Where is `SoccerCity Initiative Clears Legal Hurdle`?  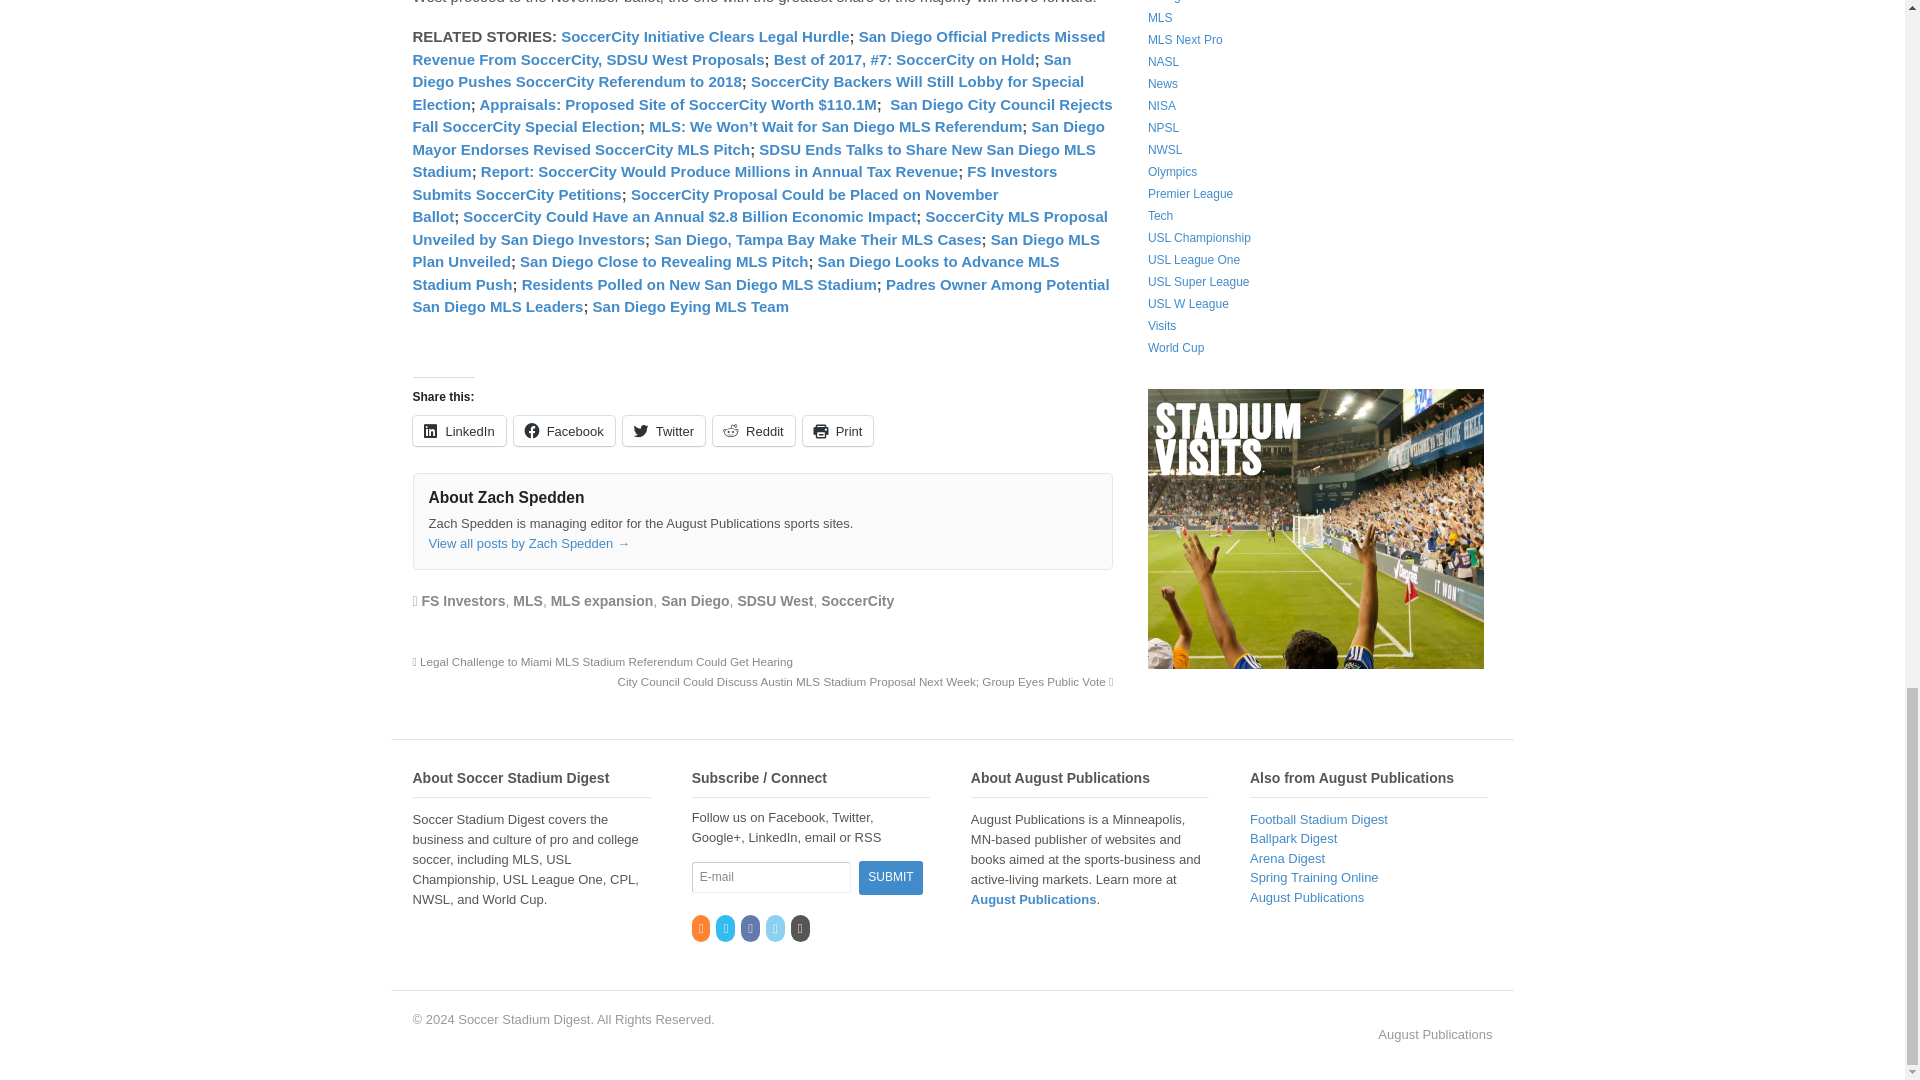 SoccerCity Initiative Clears Legal Hurdle is located at coordinates (704, 36).